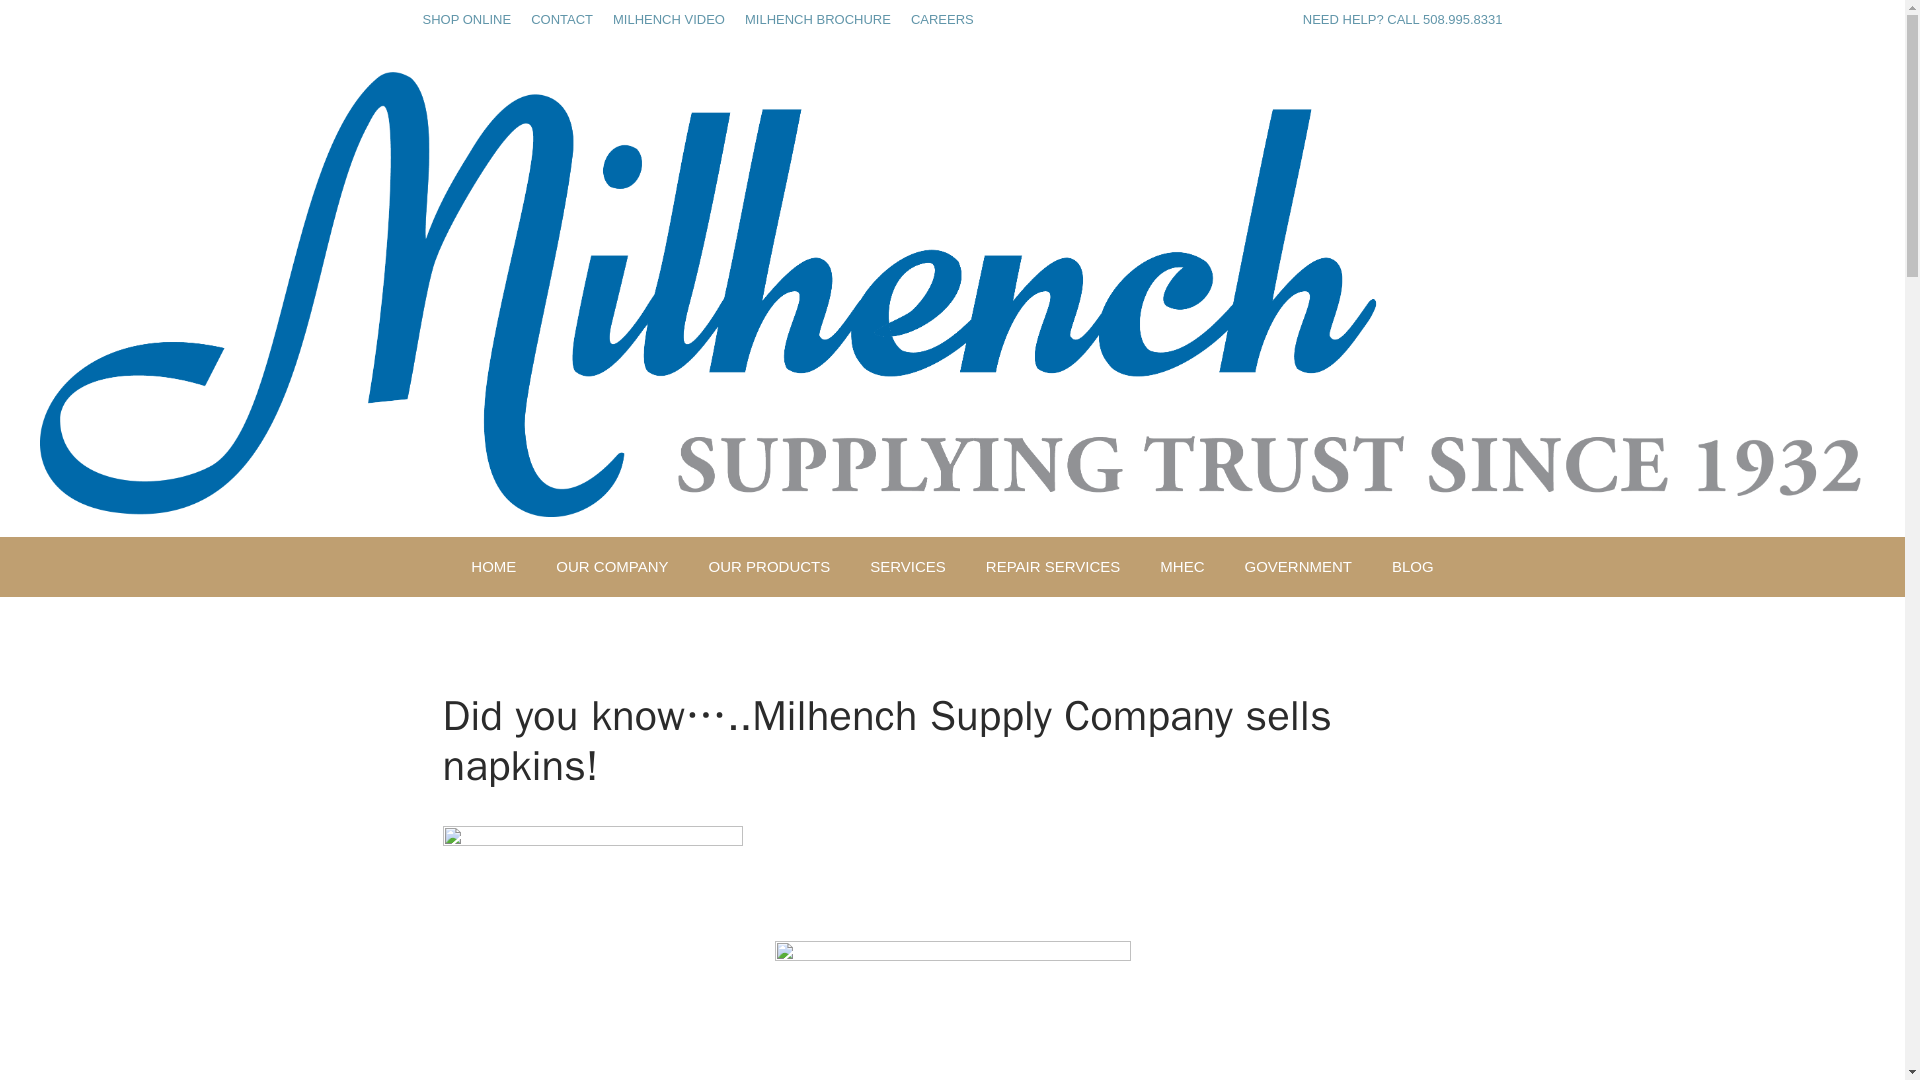 This screenshot has width=1920, height=1080. What do you see at coordinates (770, 566) in the screenshot?
I see `OUR PRODUCTS` at bounding box center [770, 566].